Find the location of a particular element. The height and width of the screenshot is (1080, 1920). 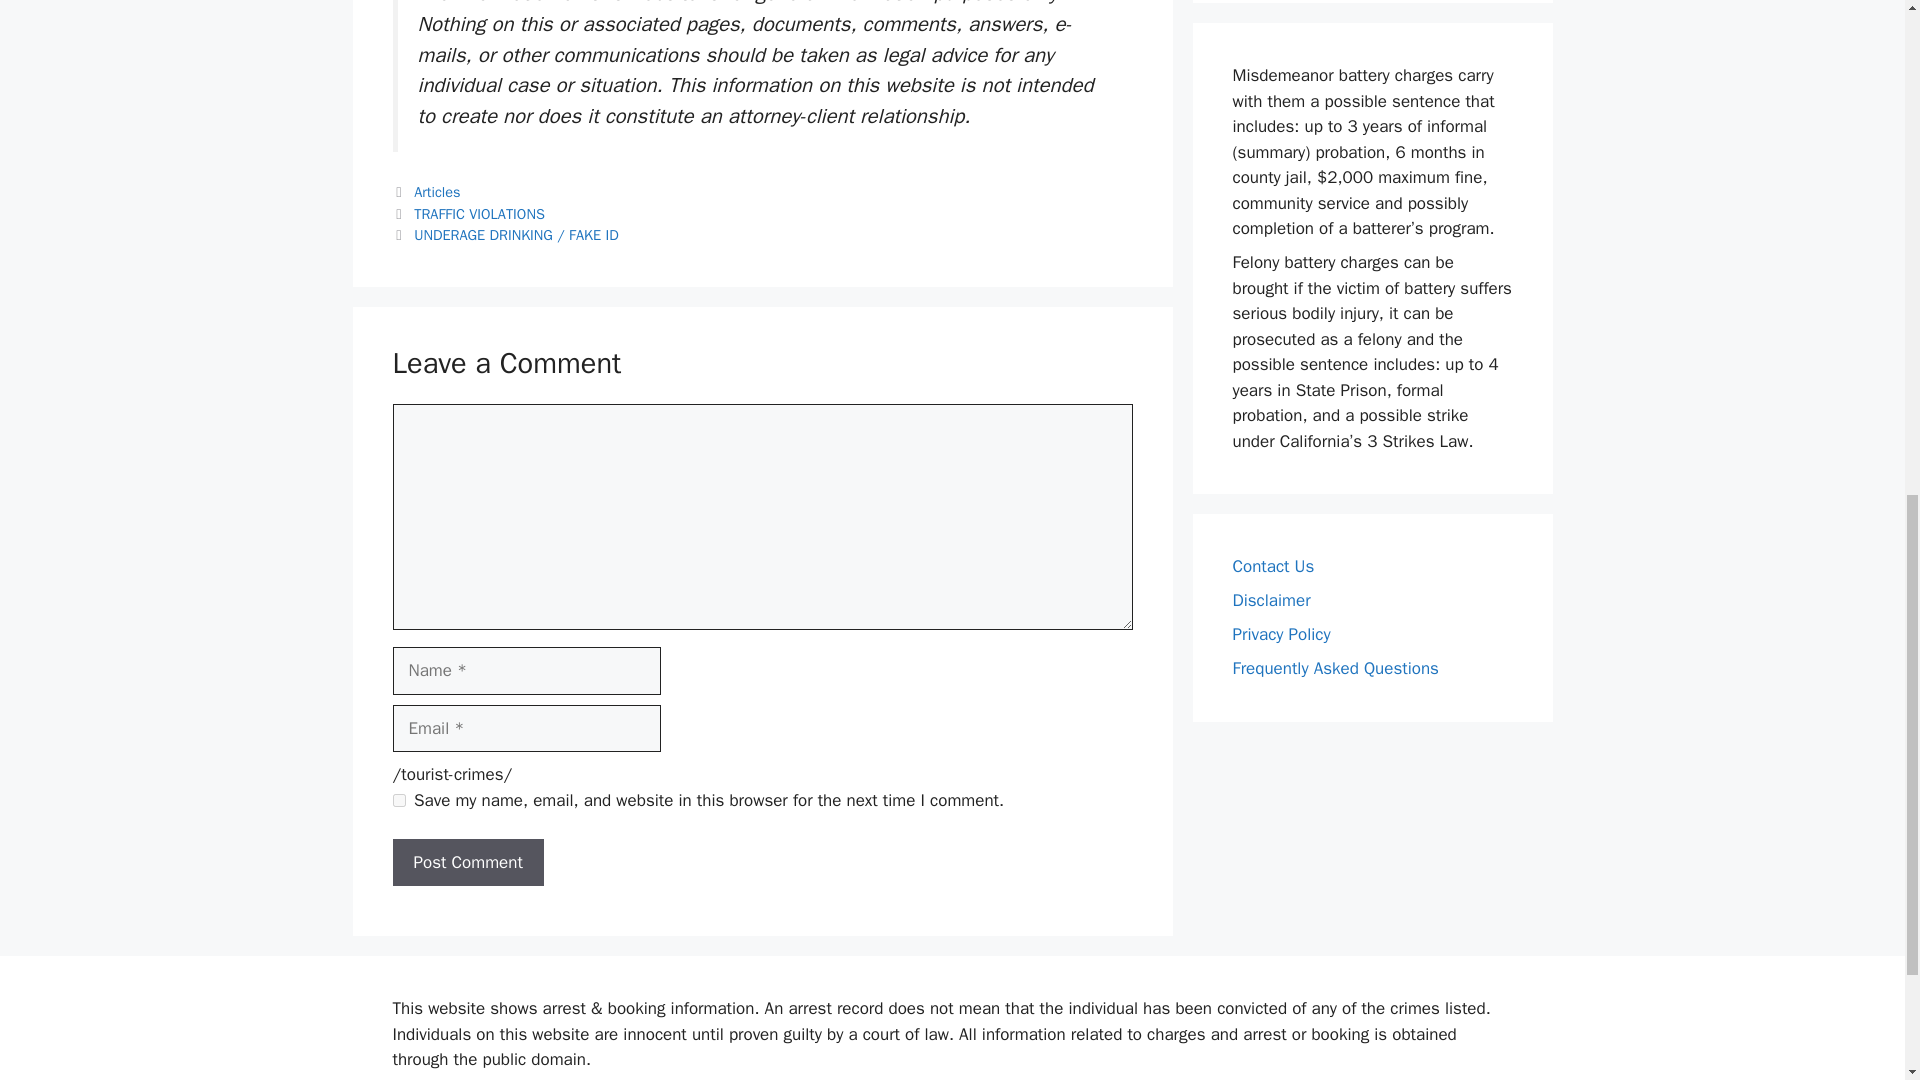

Articles is located at coordinates (437, 191).